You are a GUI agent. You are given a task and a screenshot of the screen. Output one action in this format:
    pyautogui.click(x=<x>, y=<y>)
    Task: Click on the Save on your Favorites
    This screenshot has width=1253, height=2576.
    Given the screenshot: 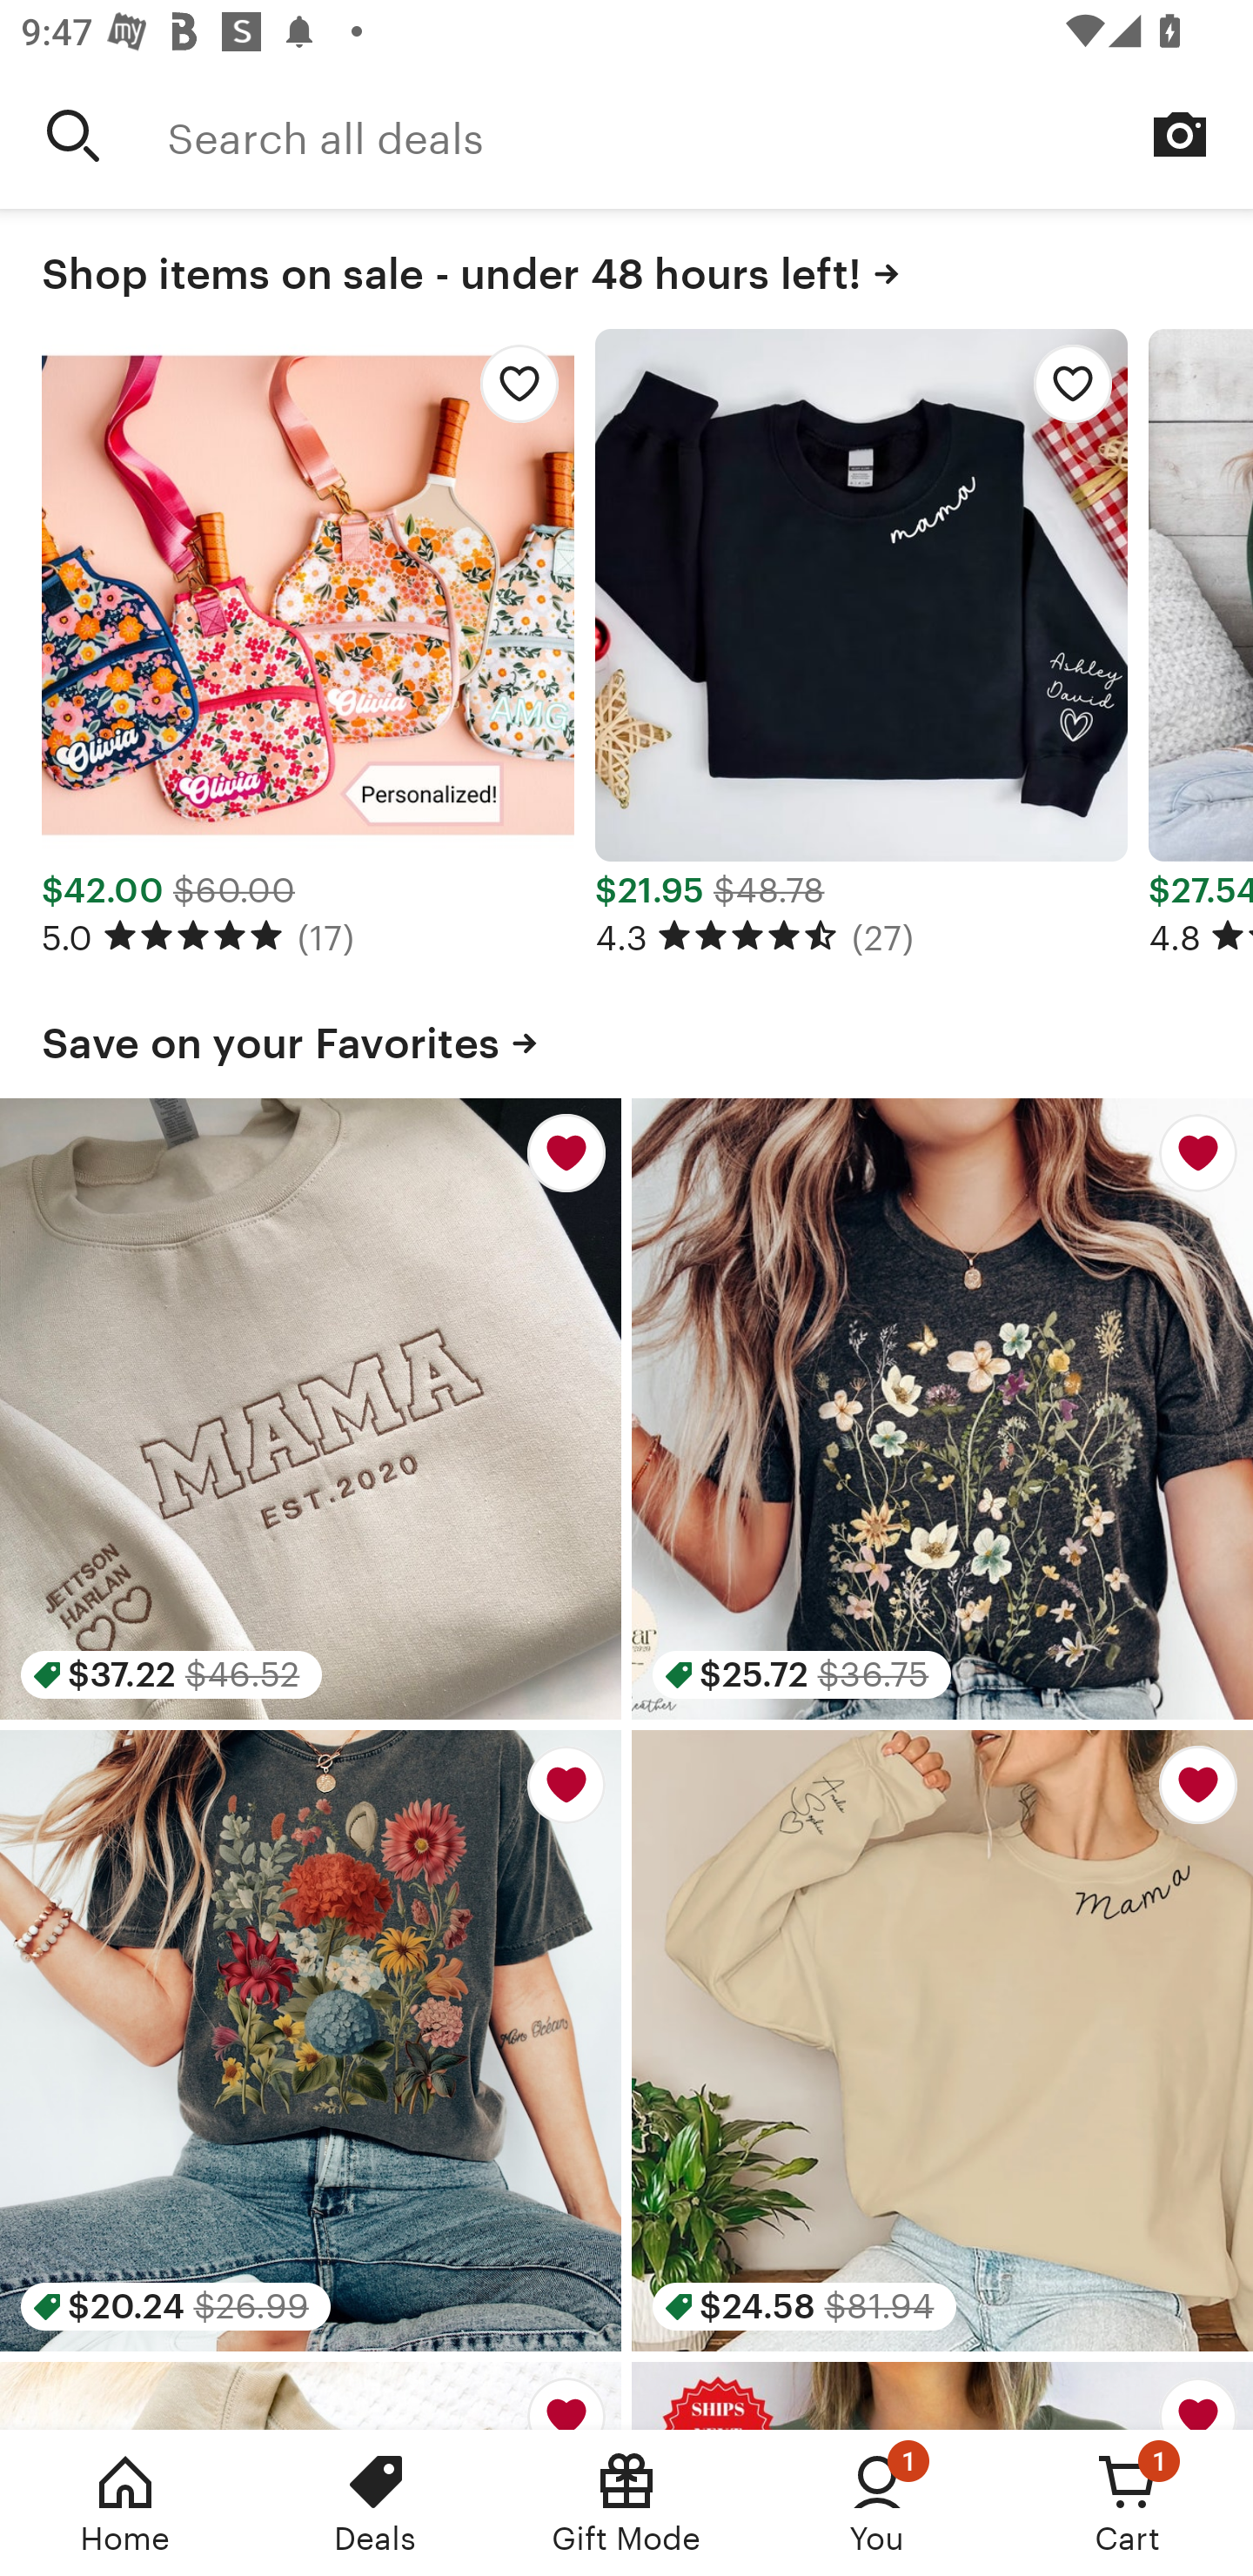 What is the action you would take?
    pyautogui.click(x=626, y=1037)
    